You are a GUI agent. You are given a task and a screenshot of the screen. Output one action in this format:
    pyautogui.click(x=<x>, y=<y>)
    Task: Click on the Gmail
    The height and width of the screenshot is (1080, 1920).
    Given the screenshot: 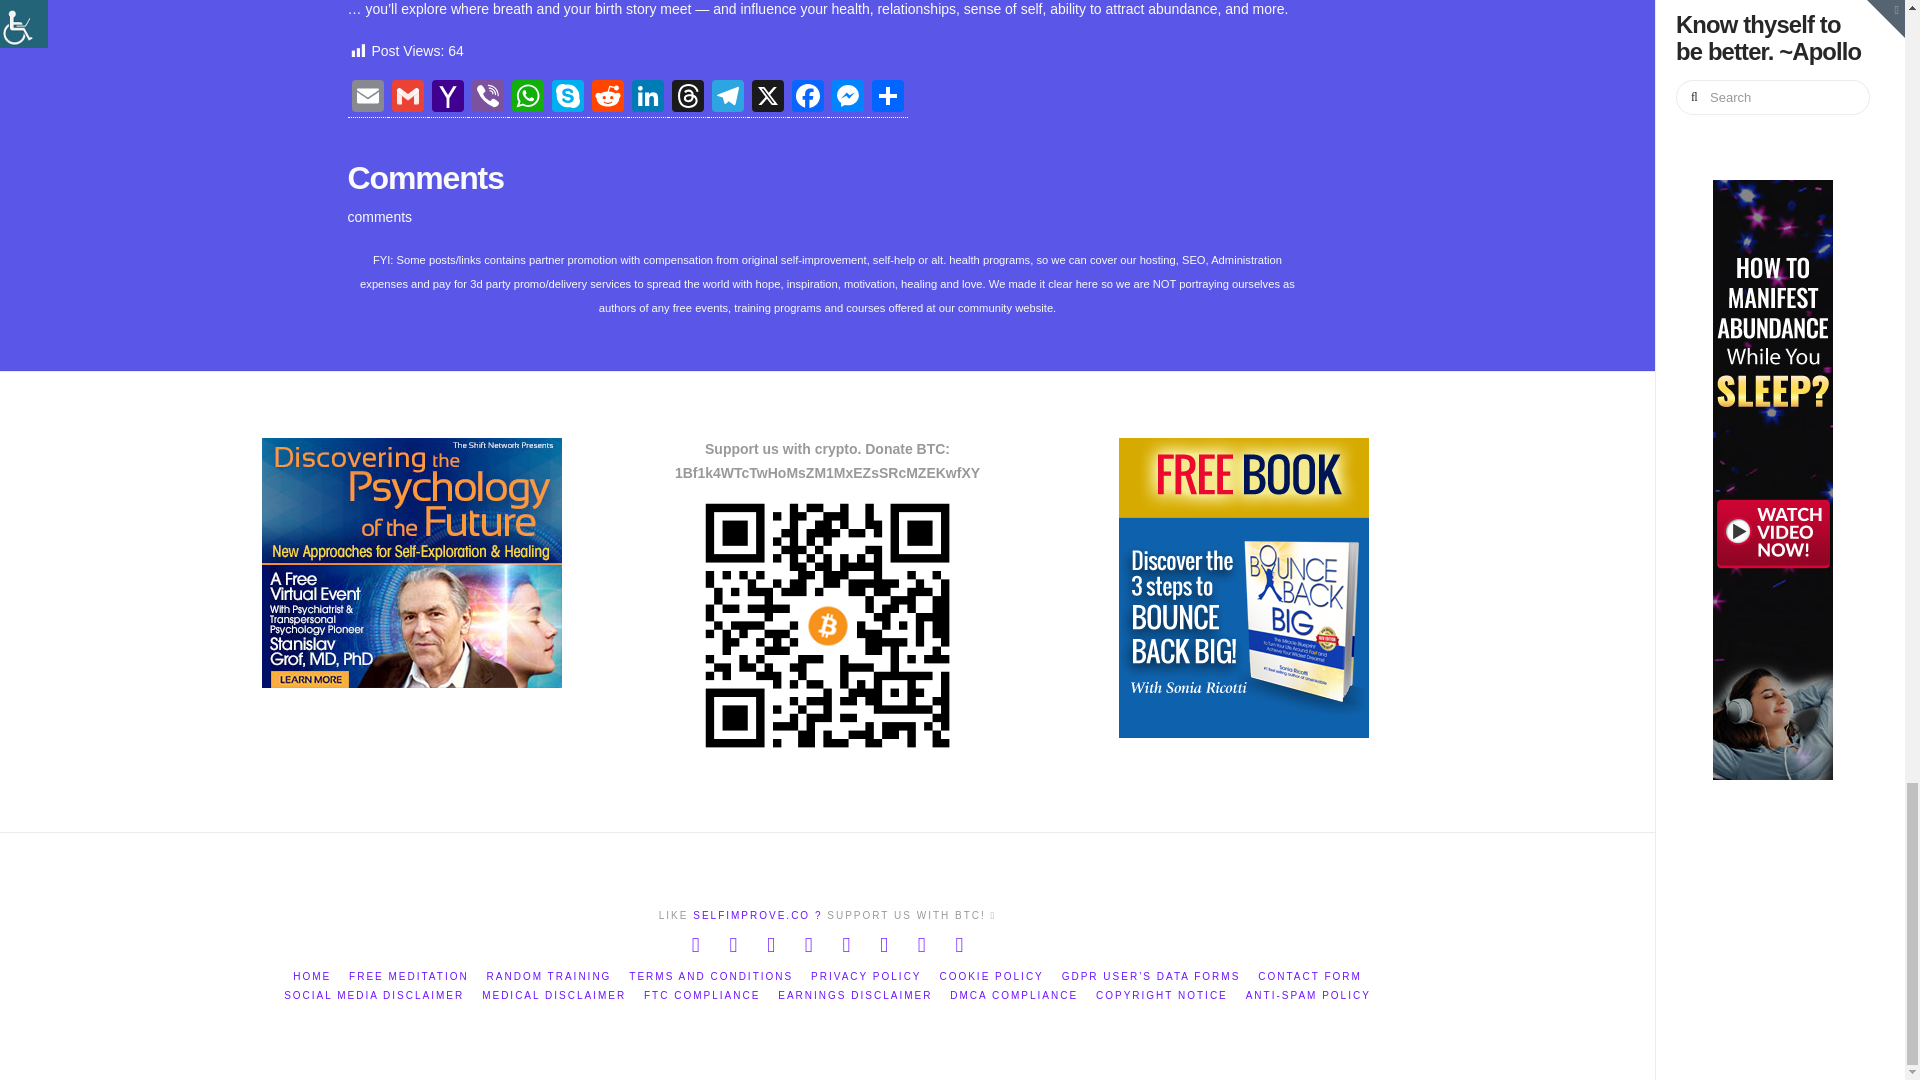 What is the action you would take?
    pyautogui.click(x=408, y=98)
    